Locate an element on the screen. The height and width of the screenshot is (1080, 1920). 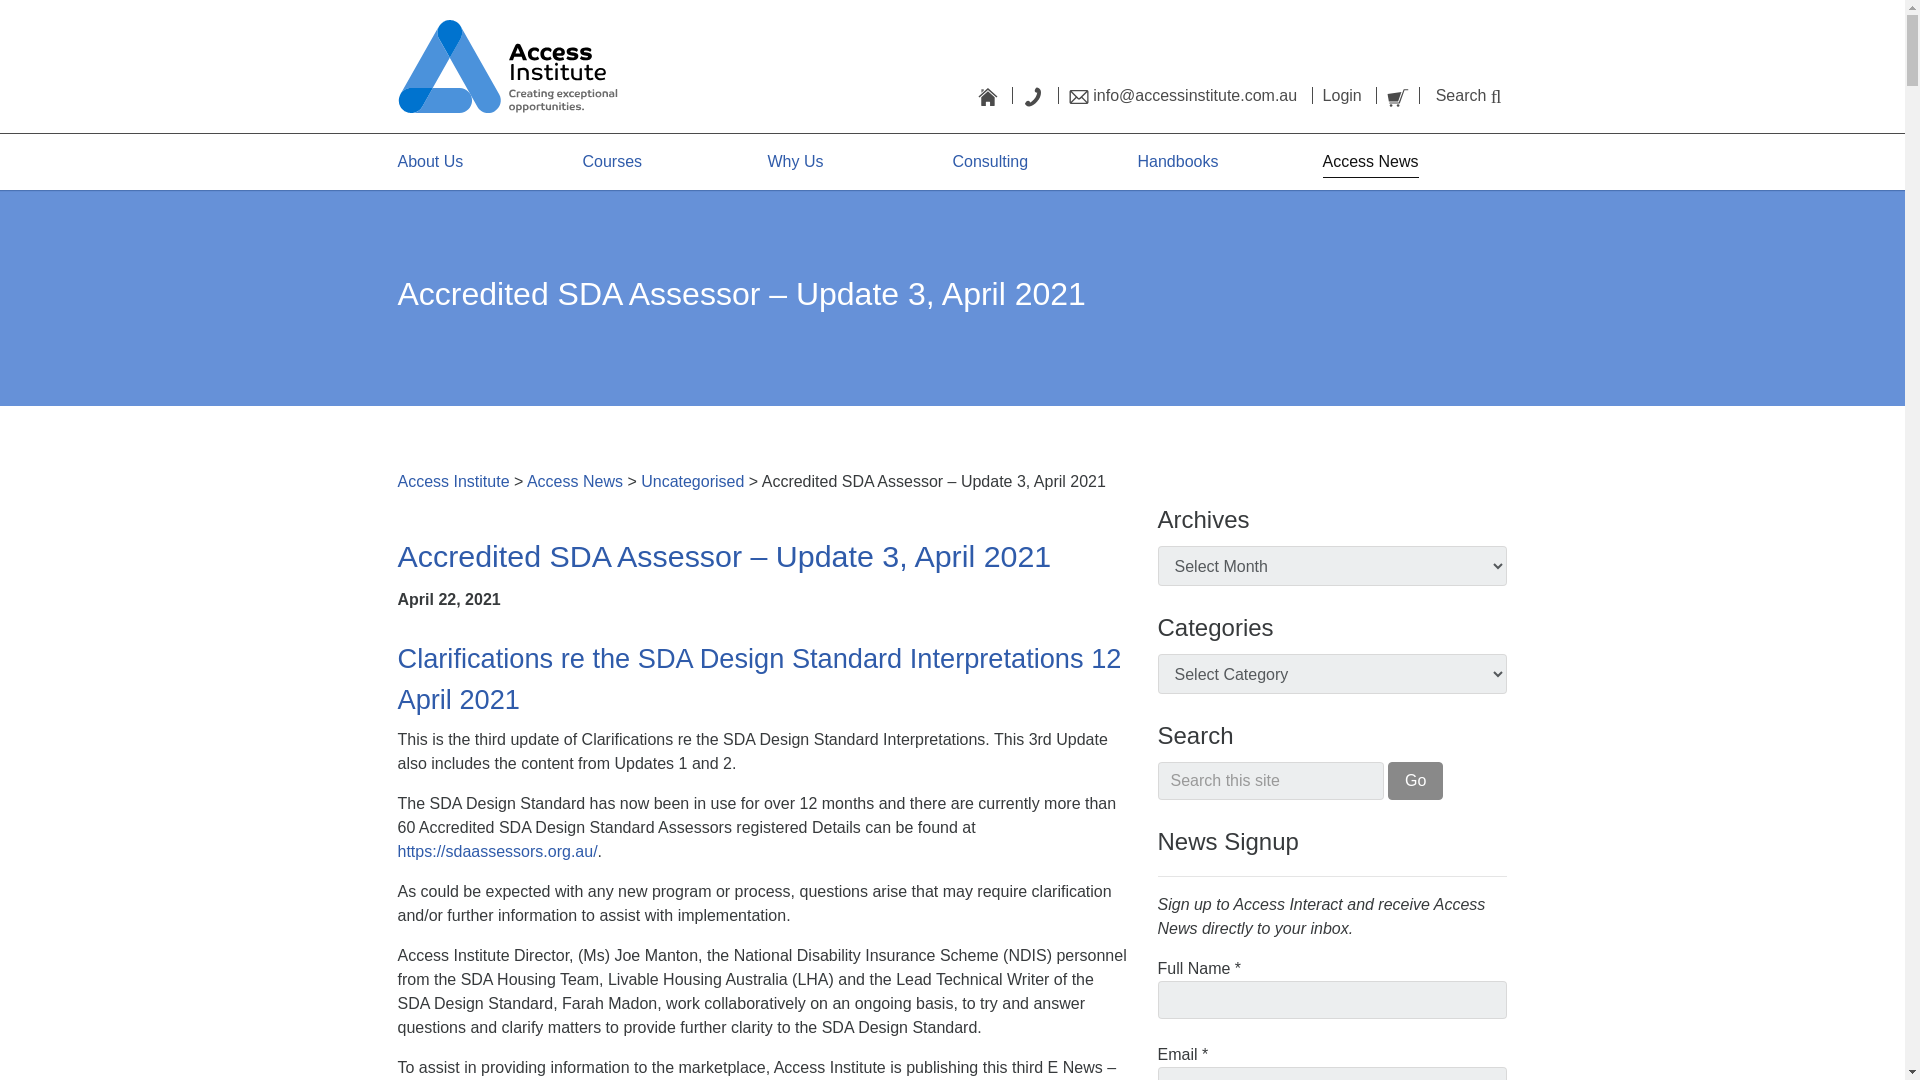
Access News is located at coordinates (574, 482).